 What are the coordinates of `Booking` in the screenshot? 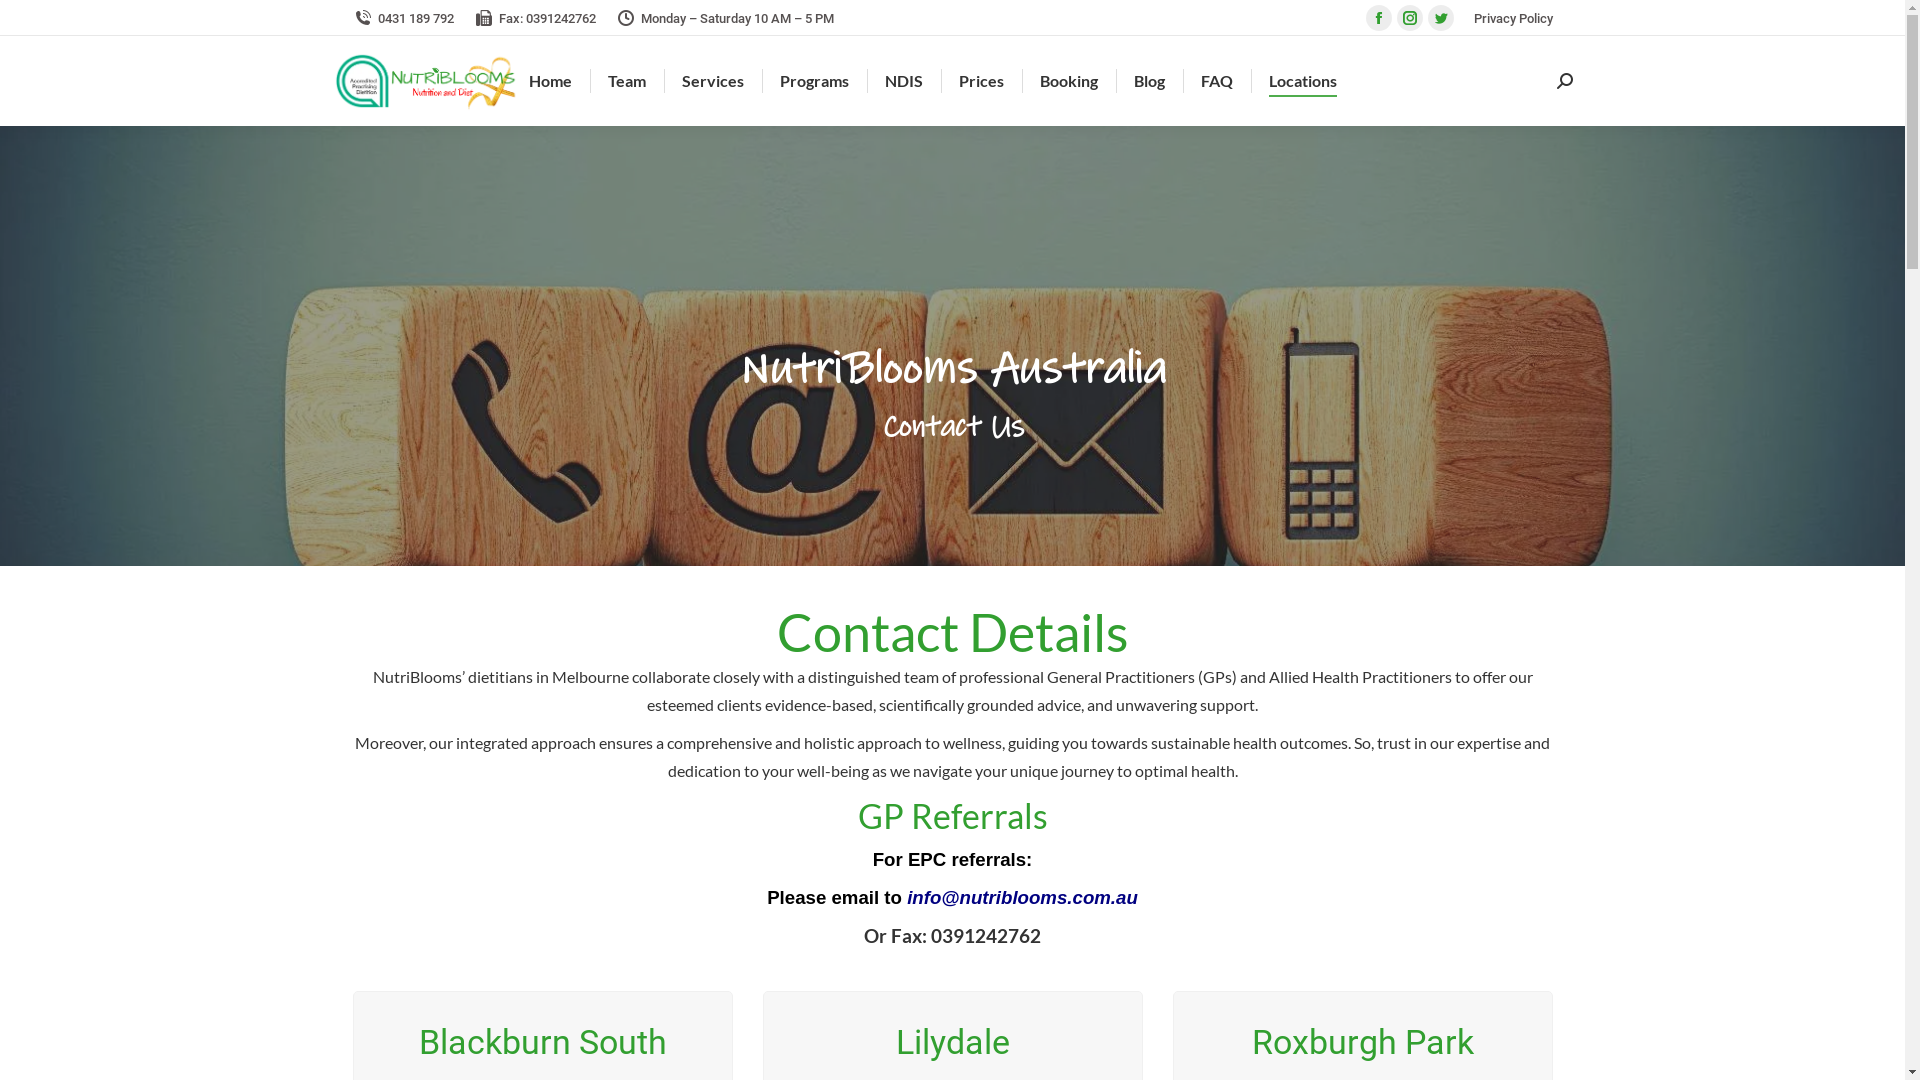 It's located at (1069, 81).